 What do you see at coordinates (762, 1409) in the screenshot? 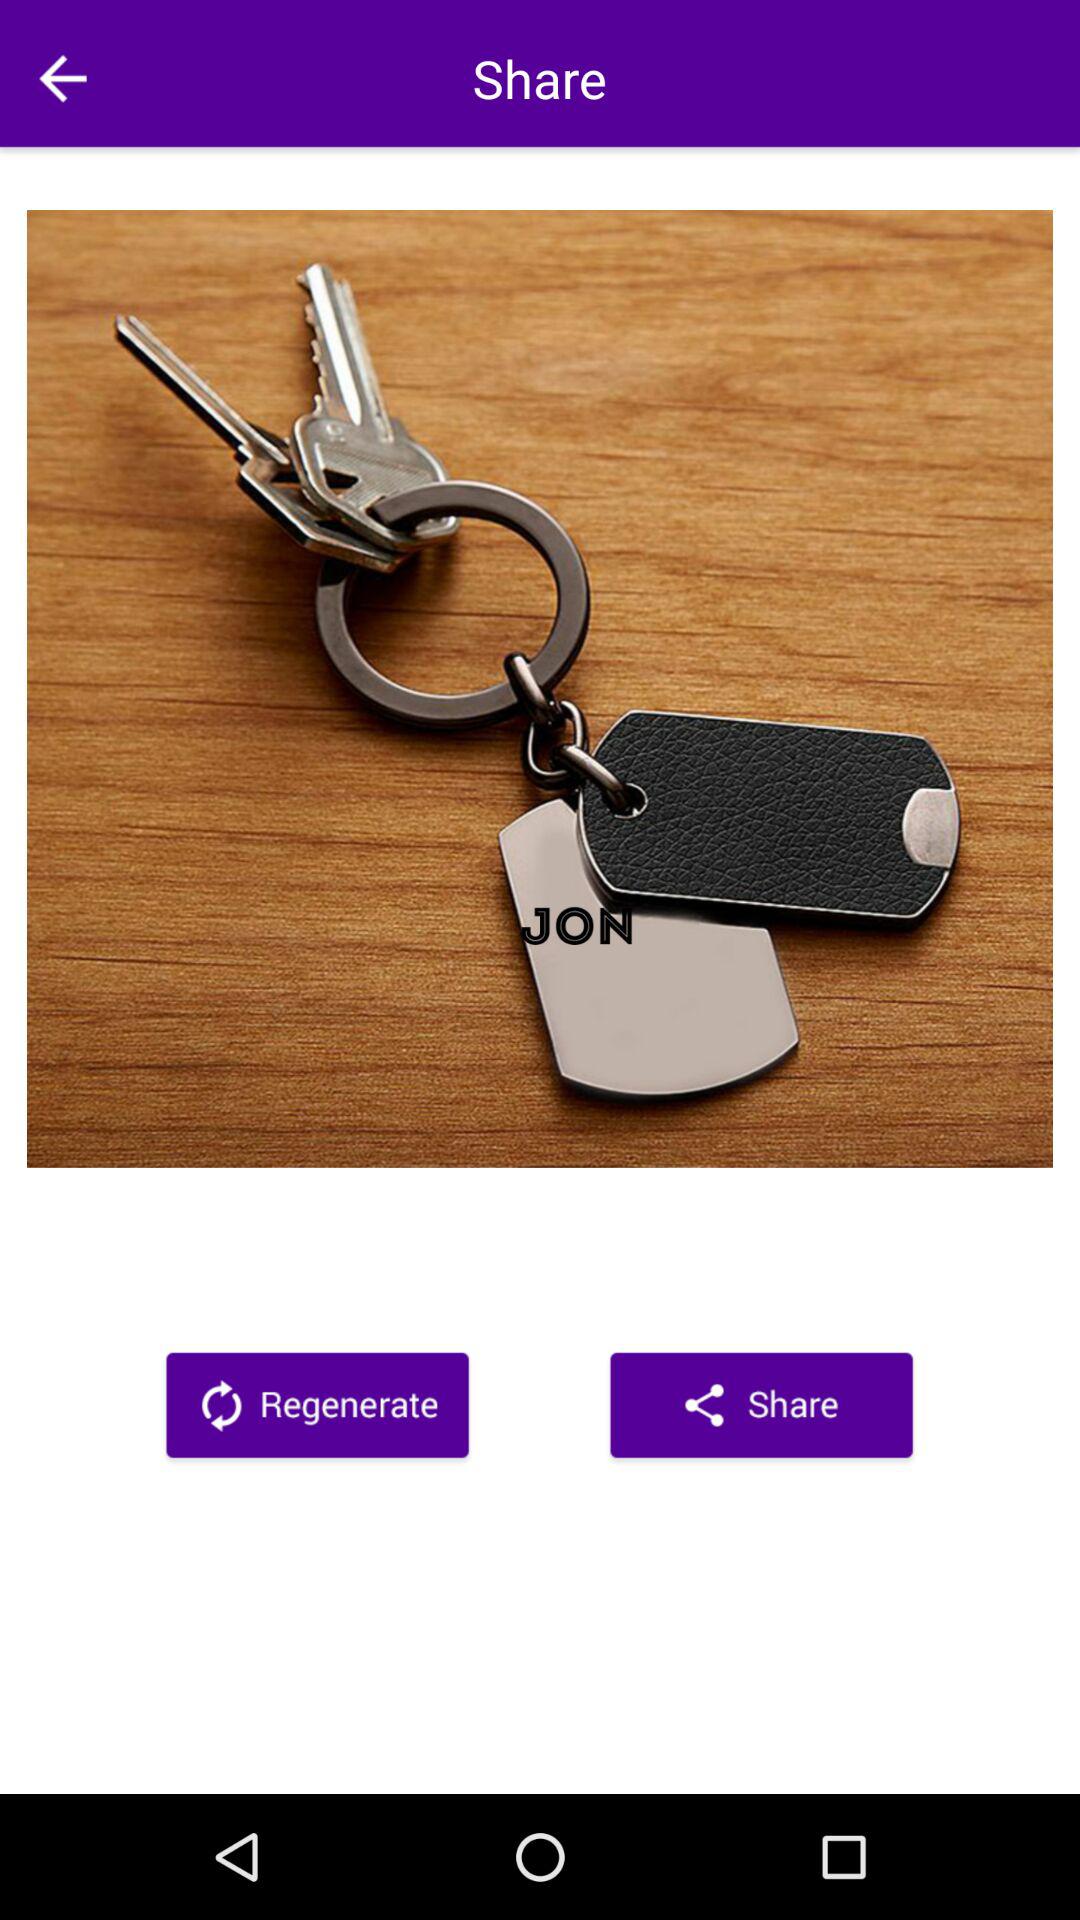
I see `clique para compartilhar nas redes sociais` at bounding box center [762, 1409].